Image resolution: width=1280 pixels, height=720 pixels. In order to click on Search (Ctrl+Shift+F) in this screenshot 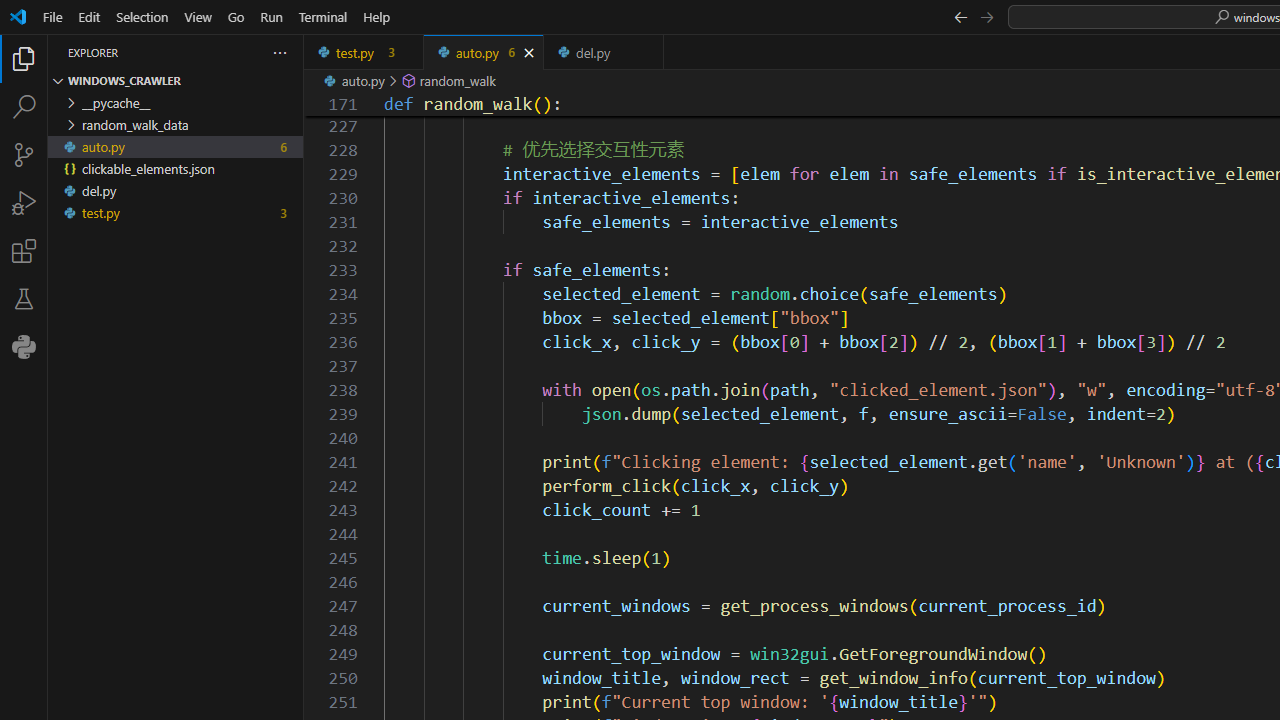, I will do `click(24, 106)`.